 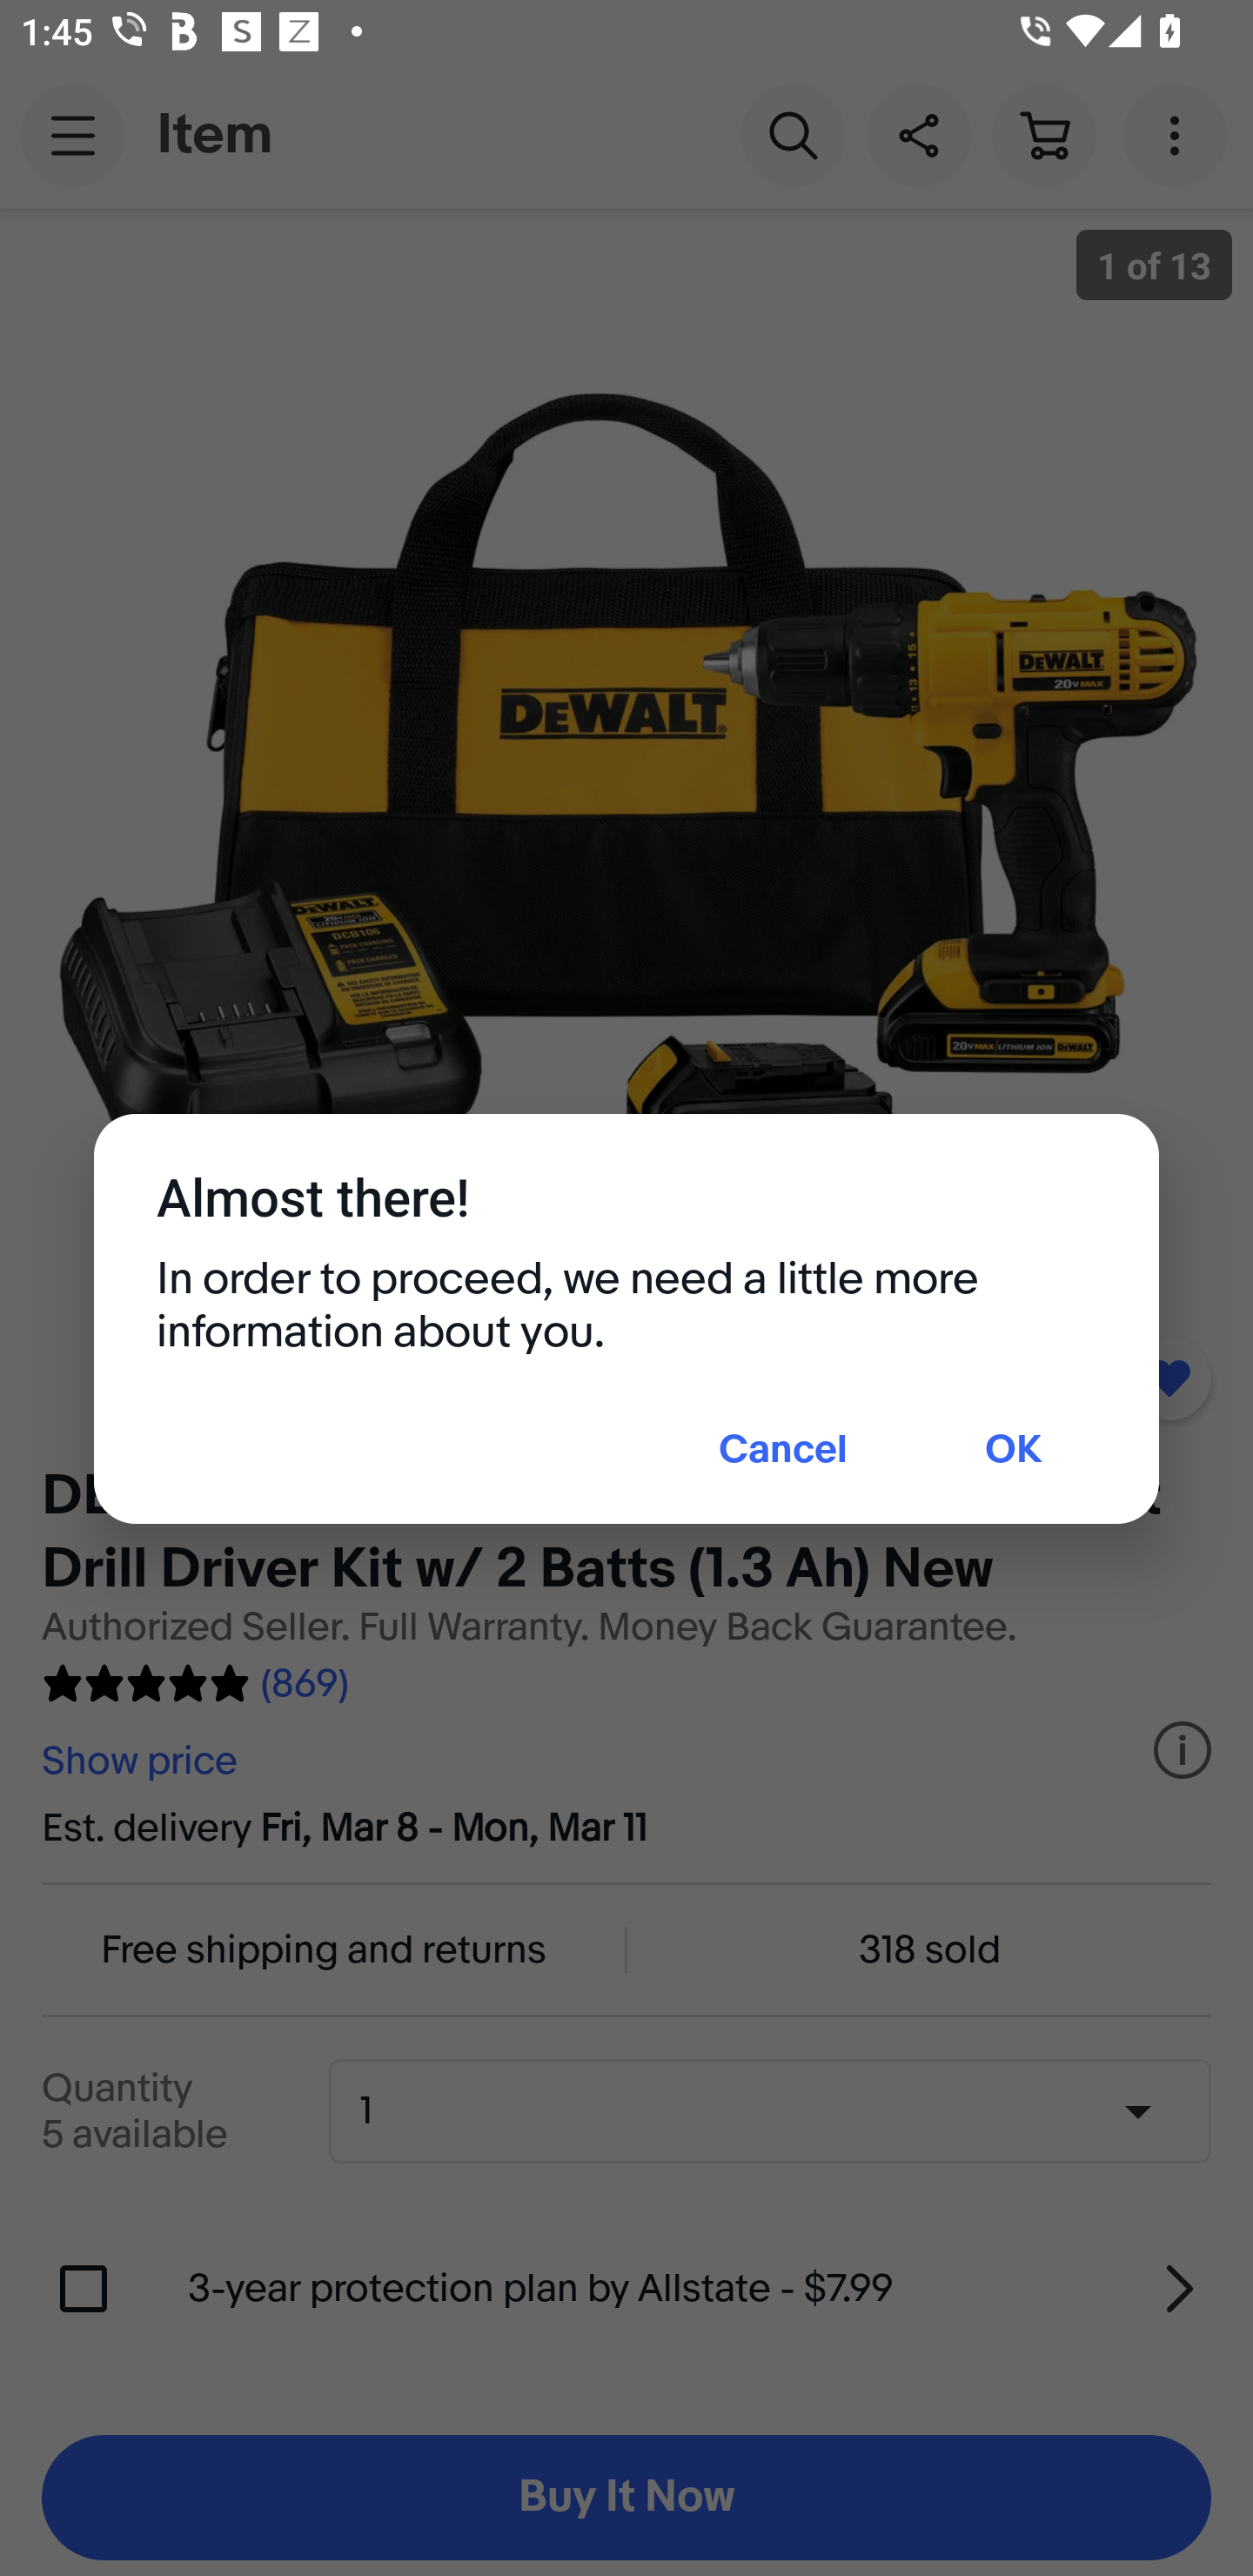 What do you see at coordinates (1013, 1452) in the screenshot?
I see `OK` at bounding box center [1013, 1452].